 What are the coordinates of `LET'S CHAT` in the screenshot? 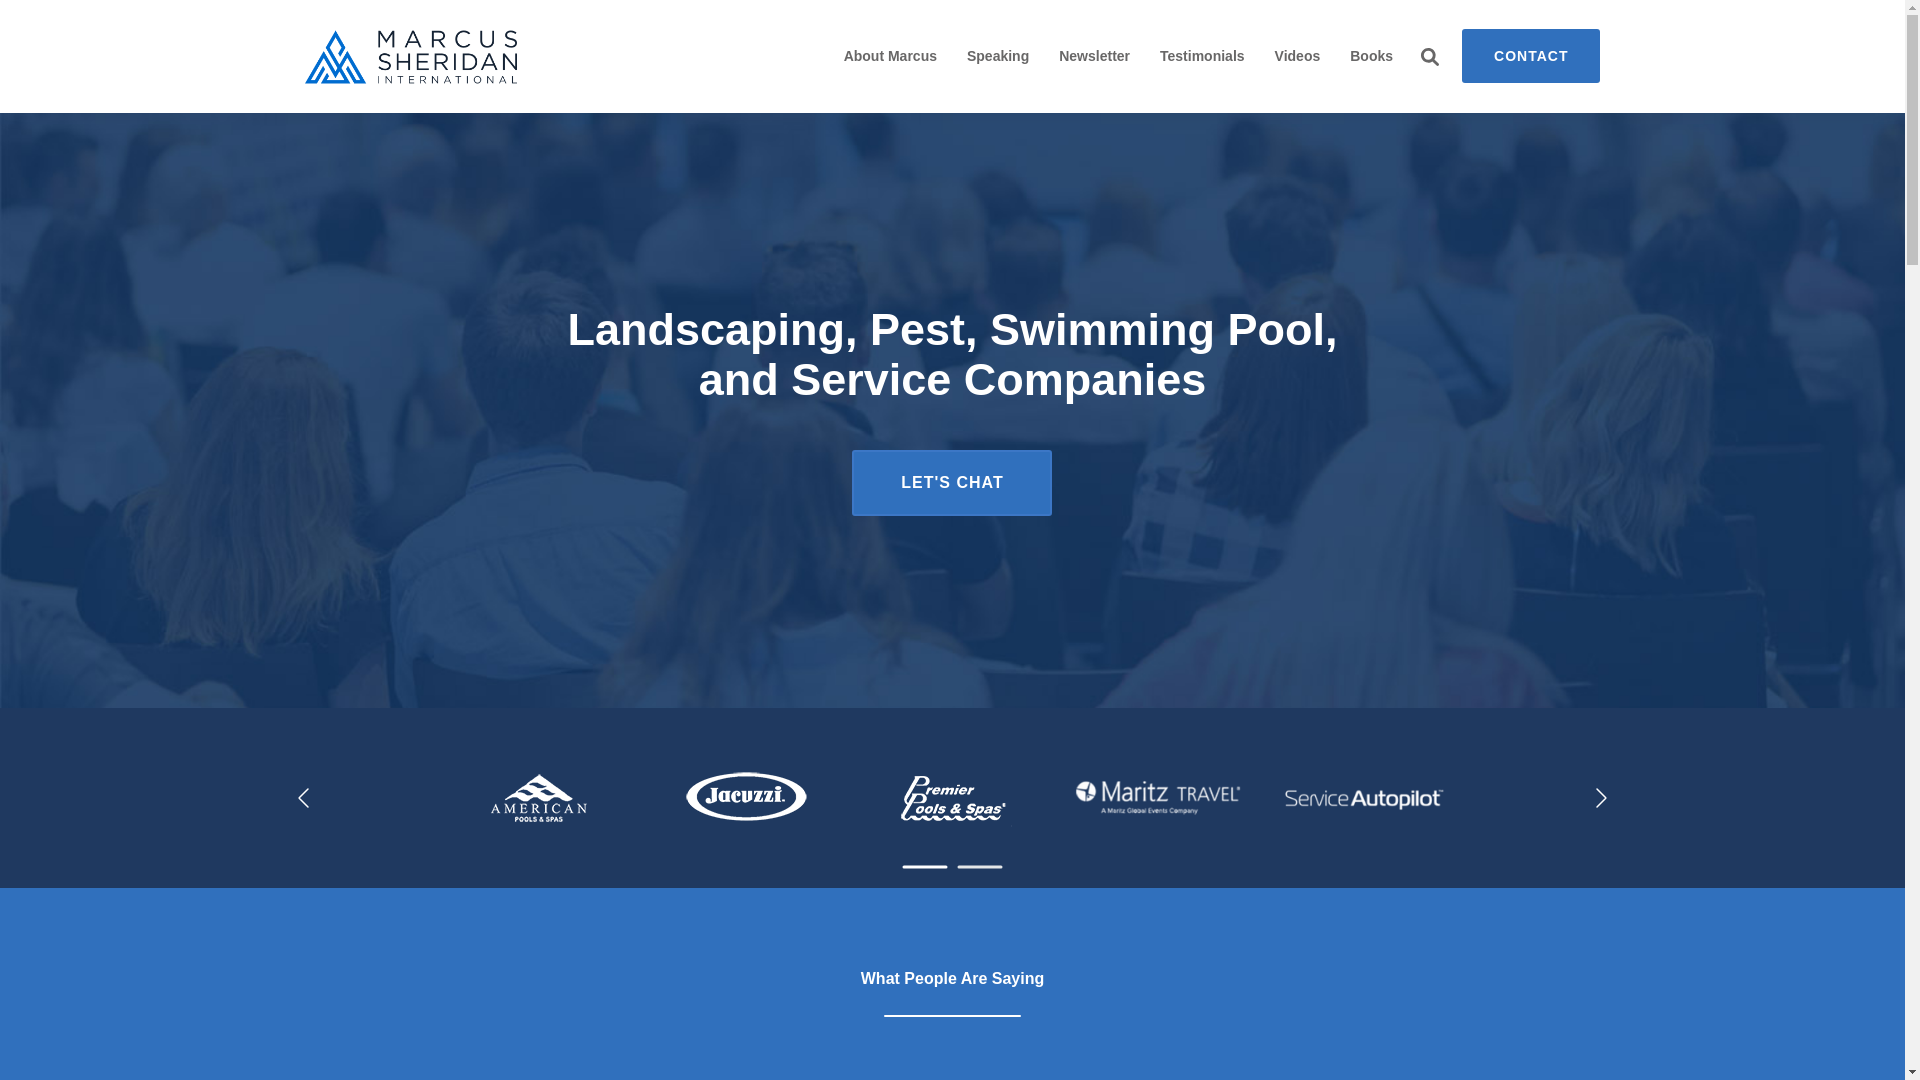 It's located at (952, 483).